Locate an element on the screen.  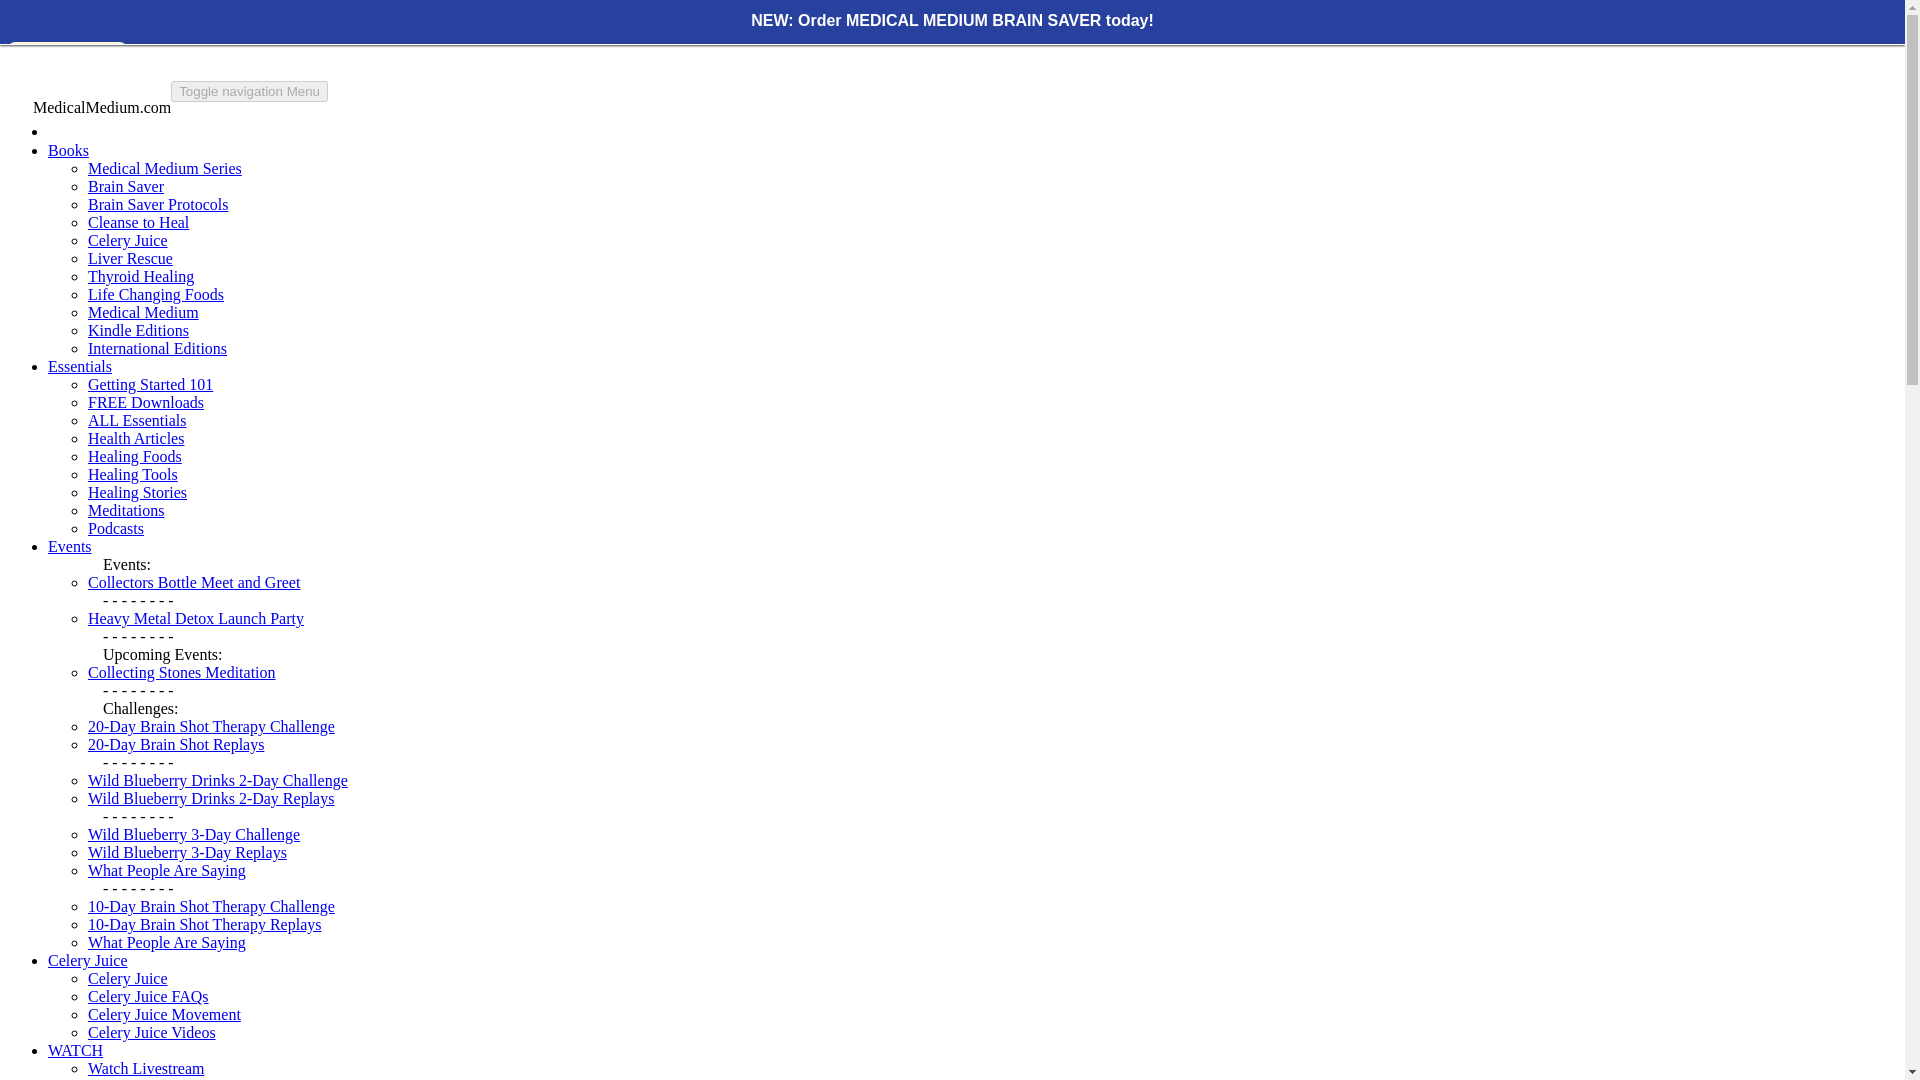
Thyroid Healing is located at coordinates (140, 276).